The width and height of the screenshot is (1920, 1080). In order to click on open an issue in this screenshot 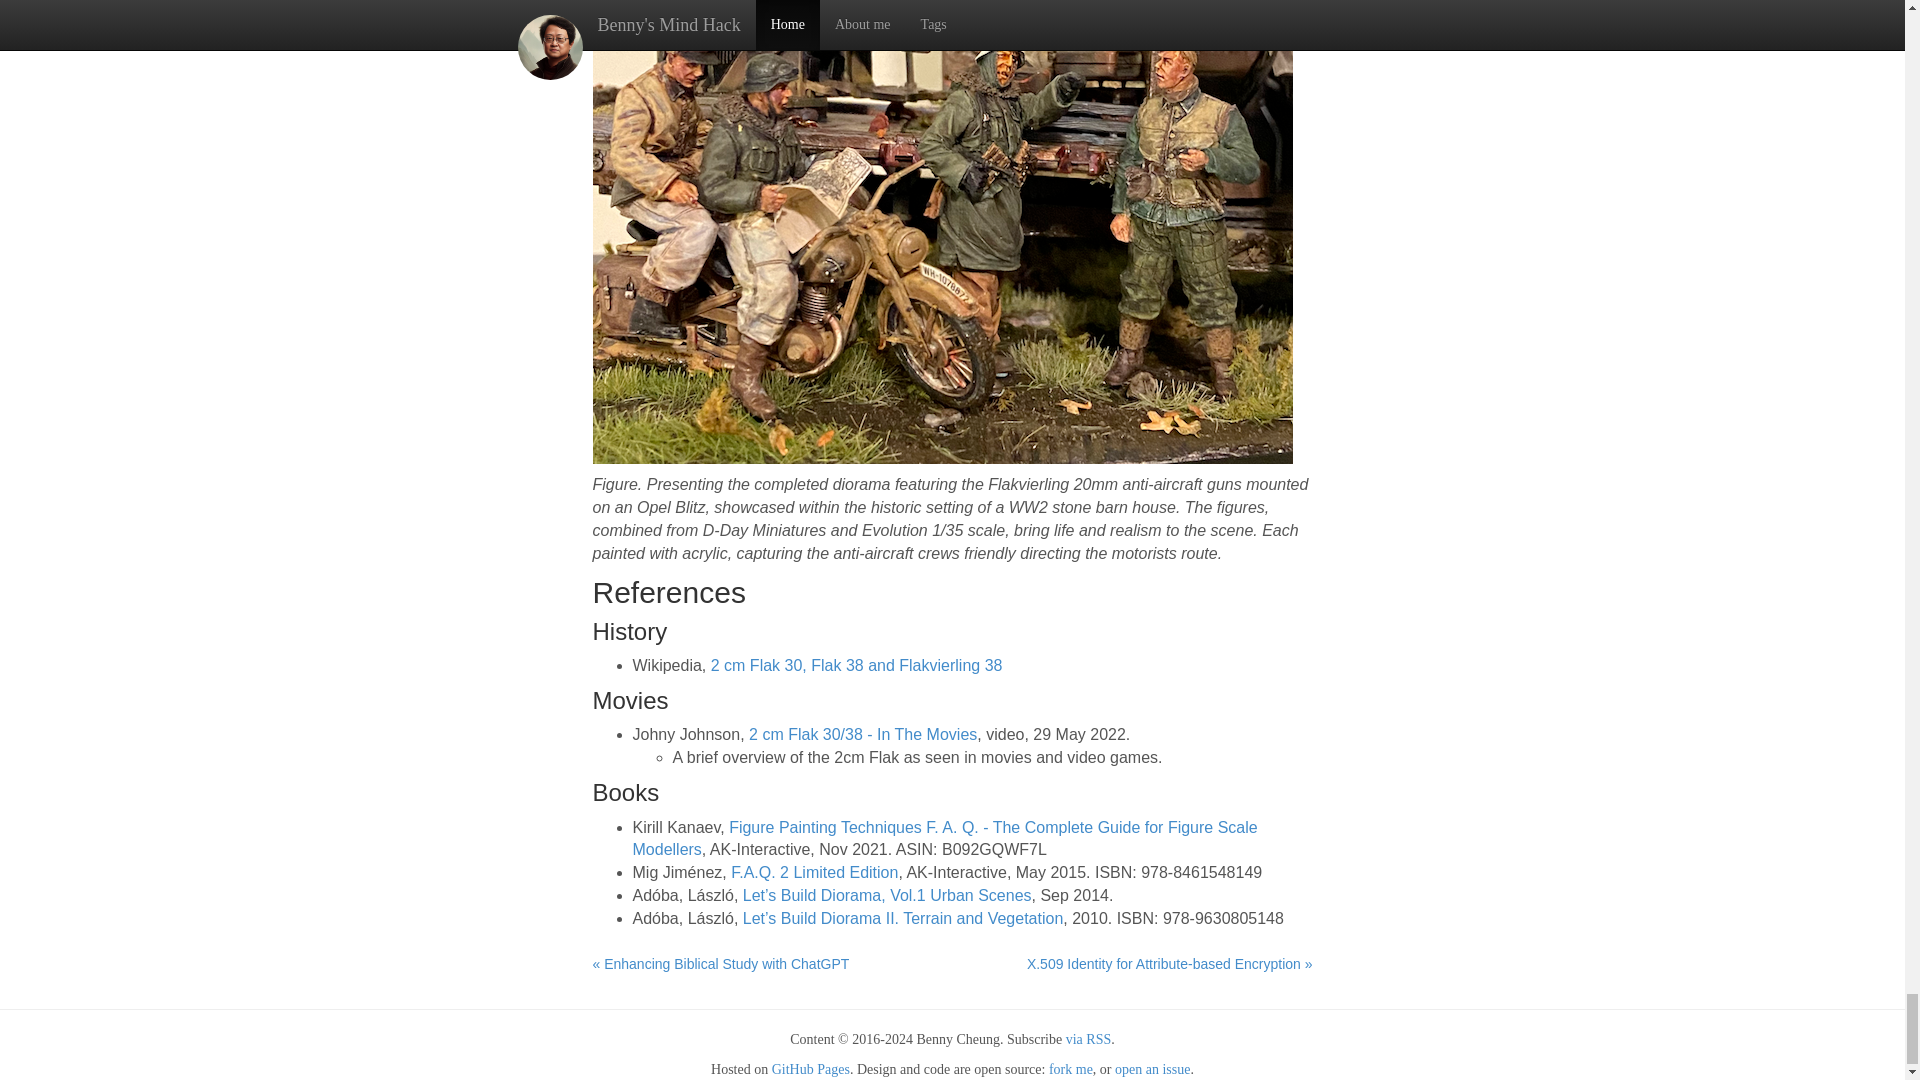, I will do `click(1152, 1068)`.